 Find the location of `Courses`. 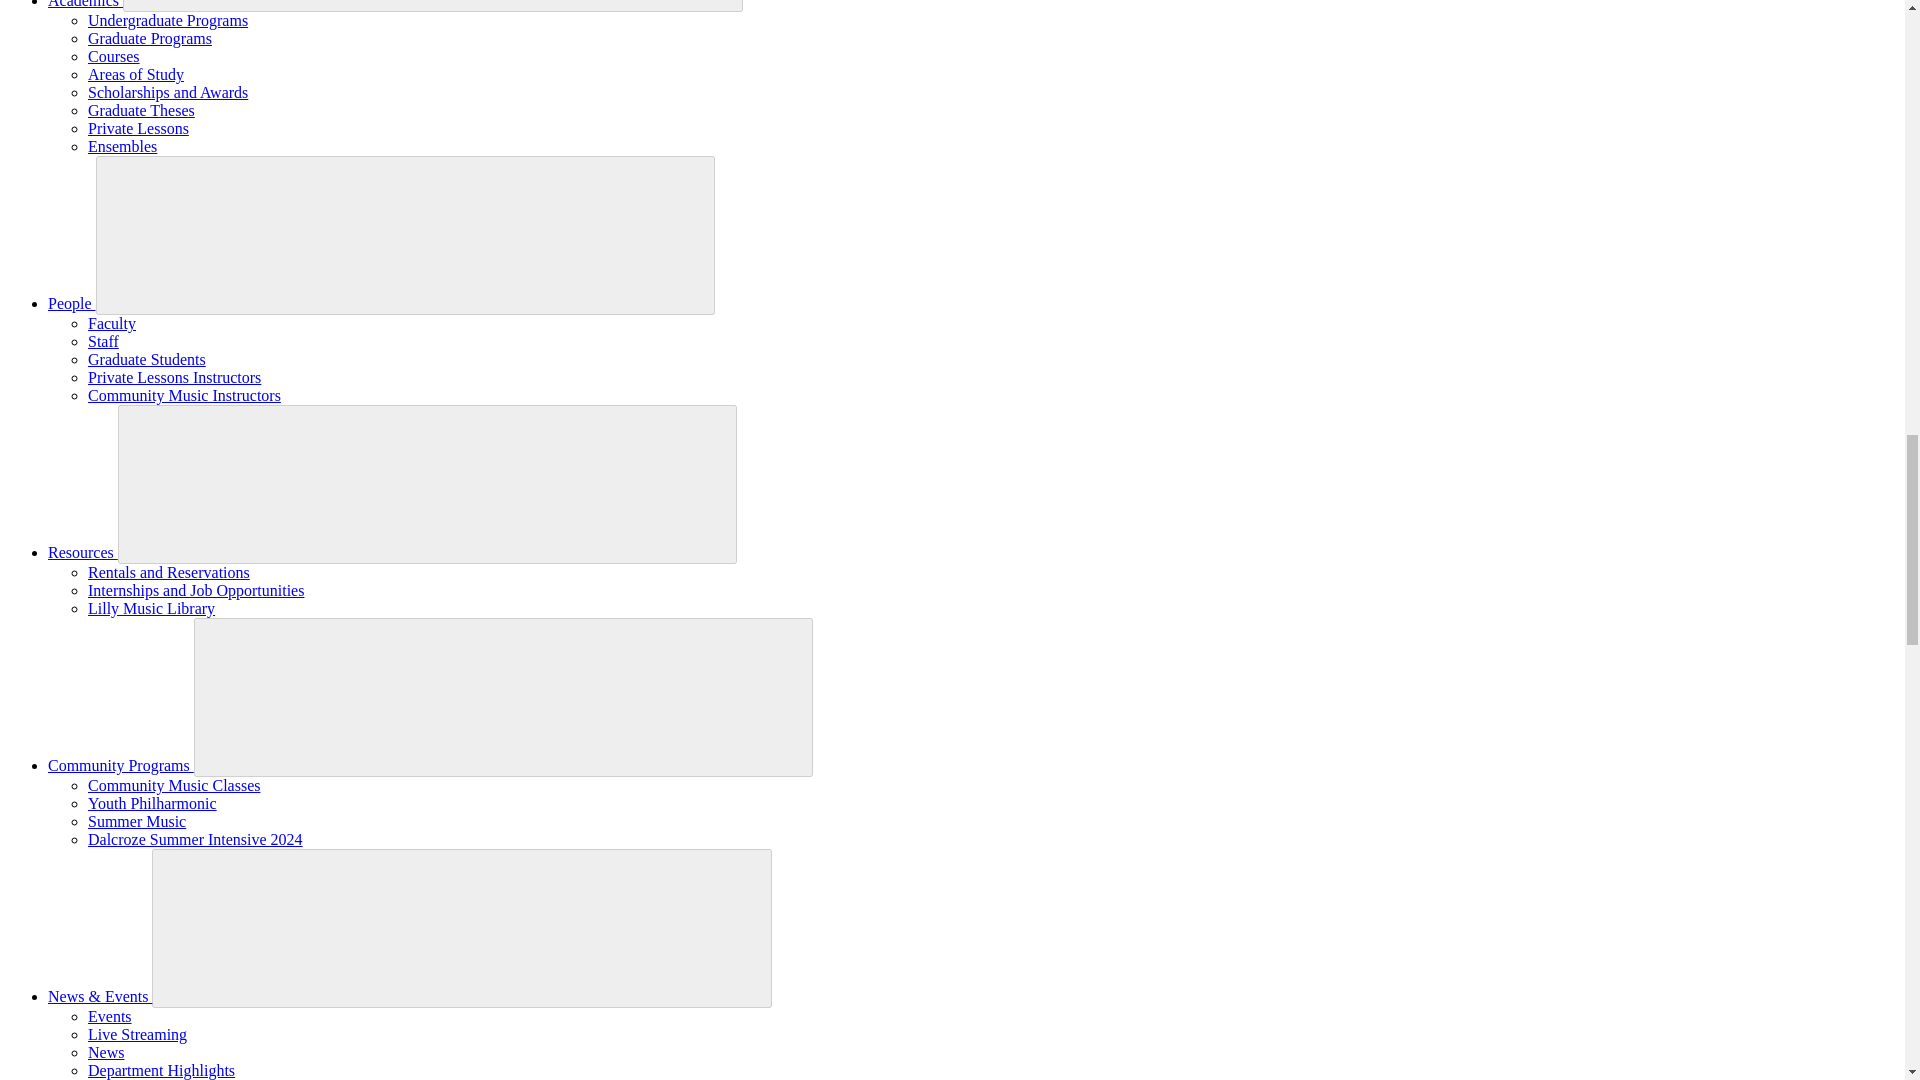

Courses is located at coordinates (114, 56).